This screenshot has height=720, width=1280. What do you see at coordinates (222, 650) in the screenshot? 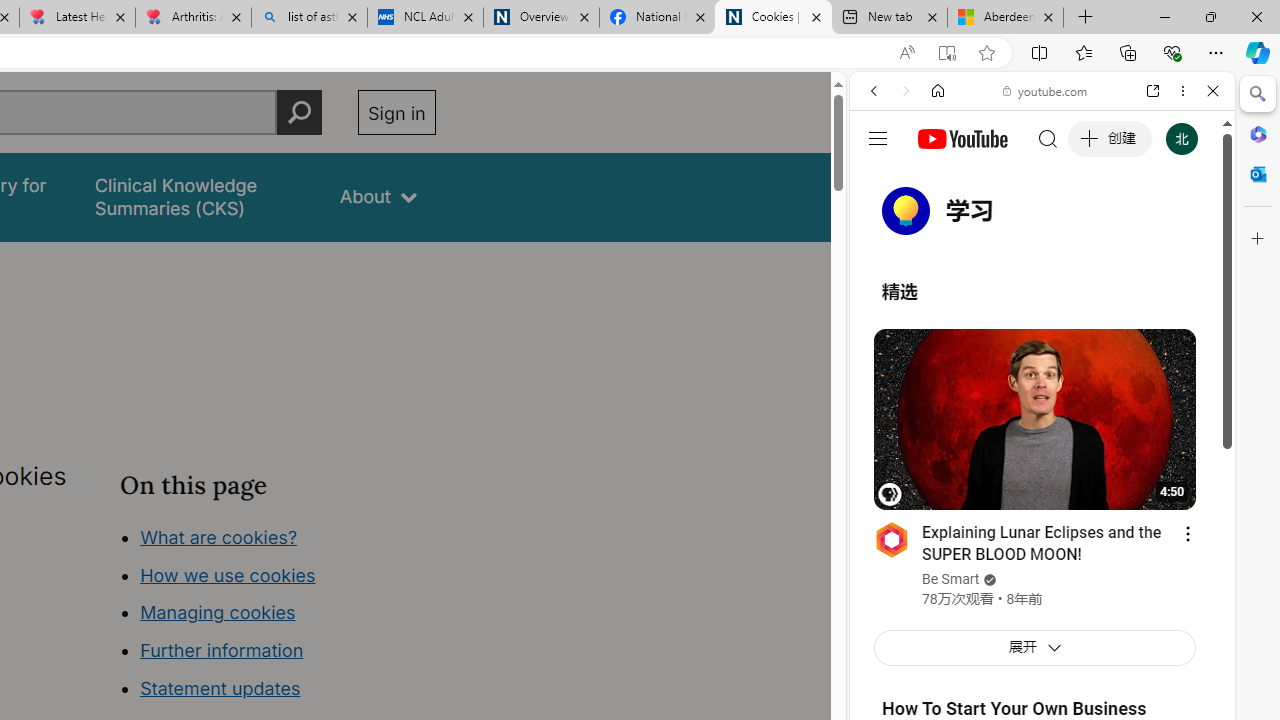
I see `Further information` at bounding box center [222, 650].